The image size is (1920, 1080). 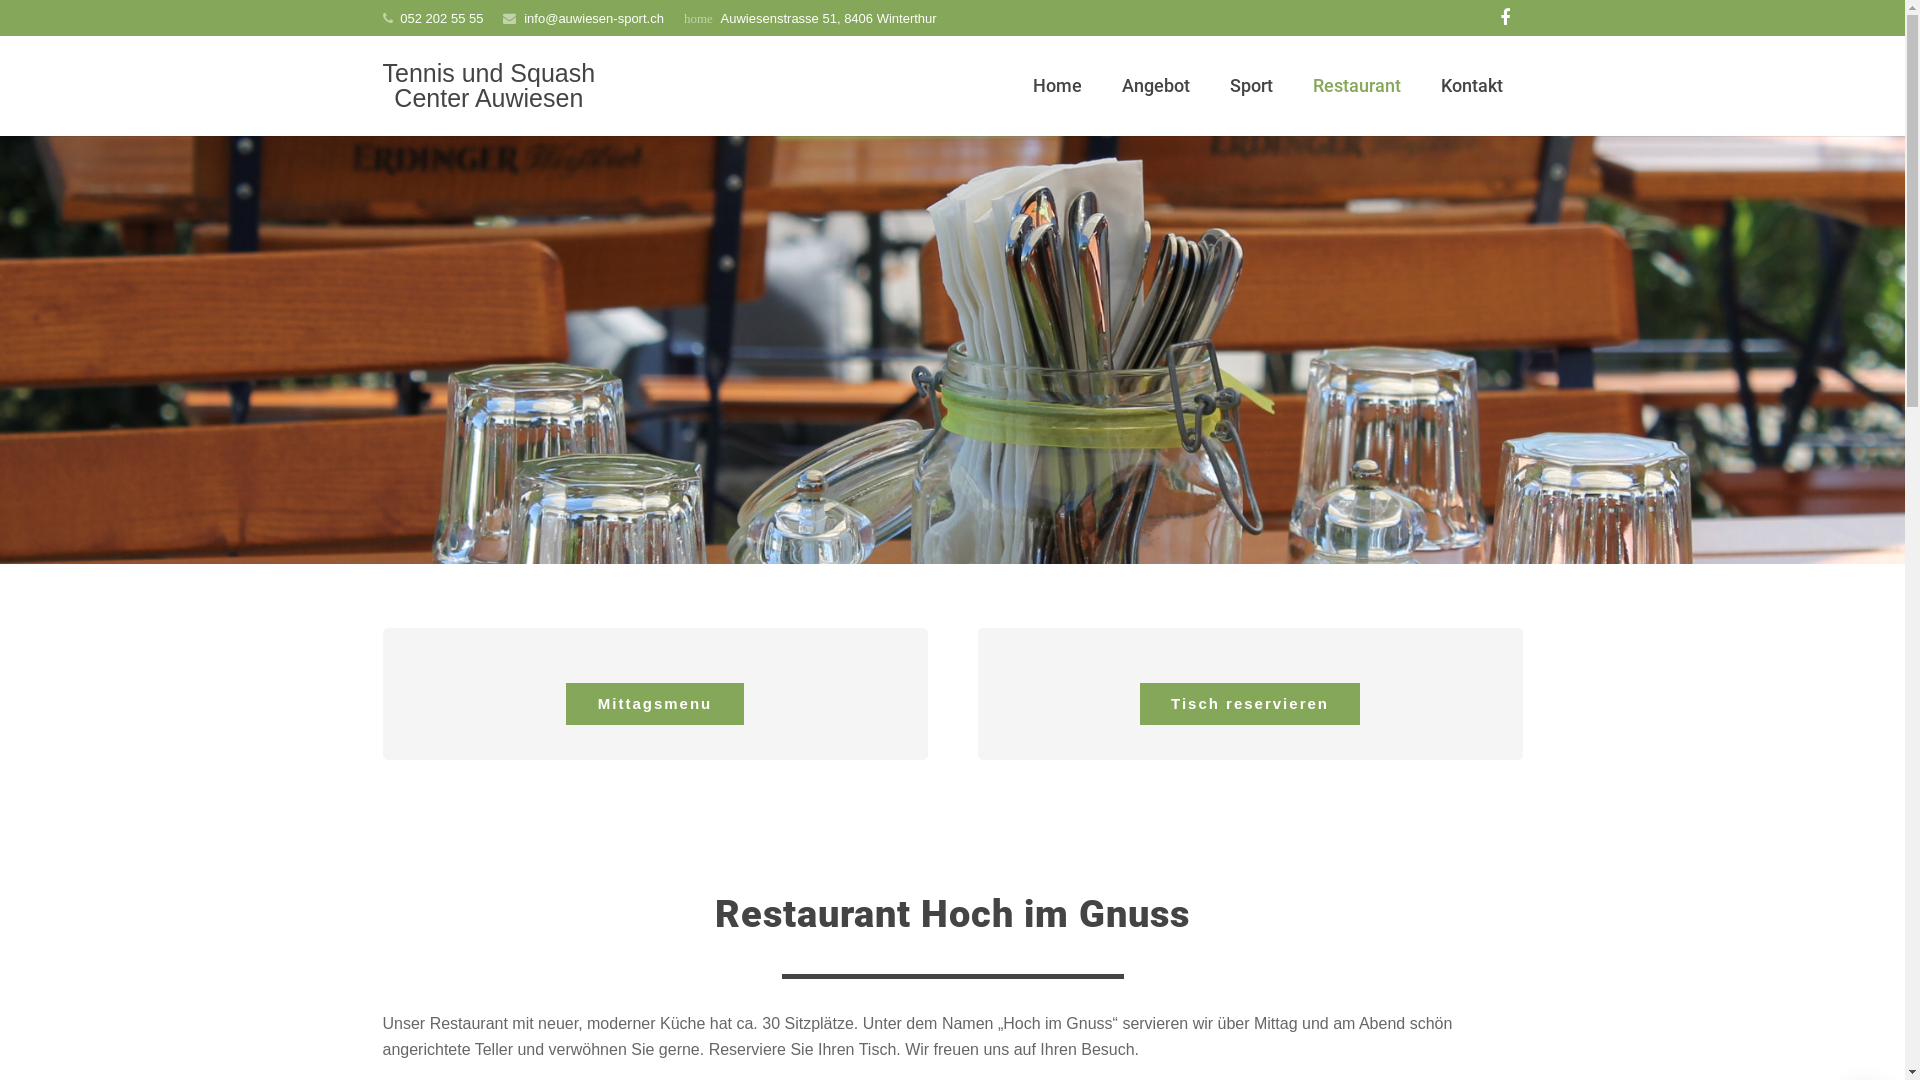 What do you see at coordinates (1250, 704) in the screenshot?
I see `Tisch reservieren` at bounding box center [1250, 704].